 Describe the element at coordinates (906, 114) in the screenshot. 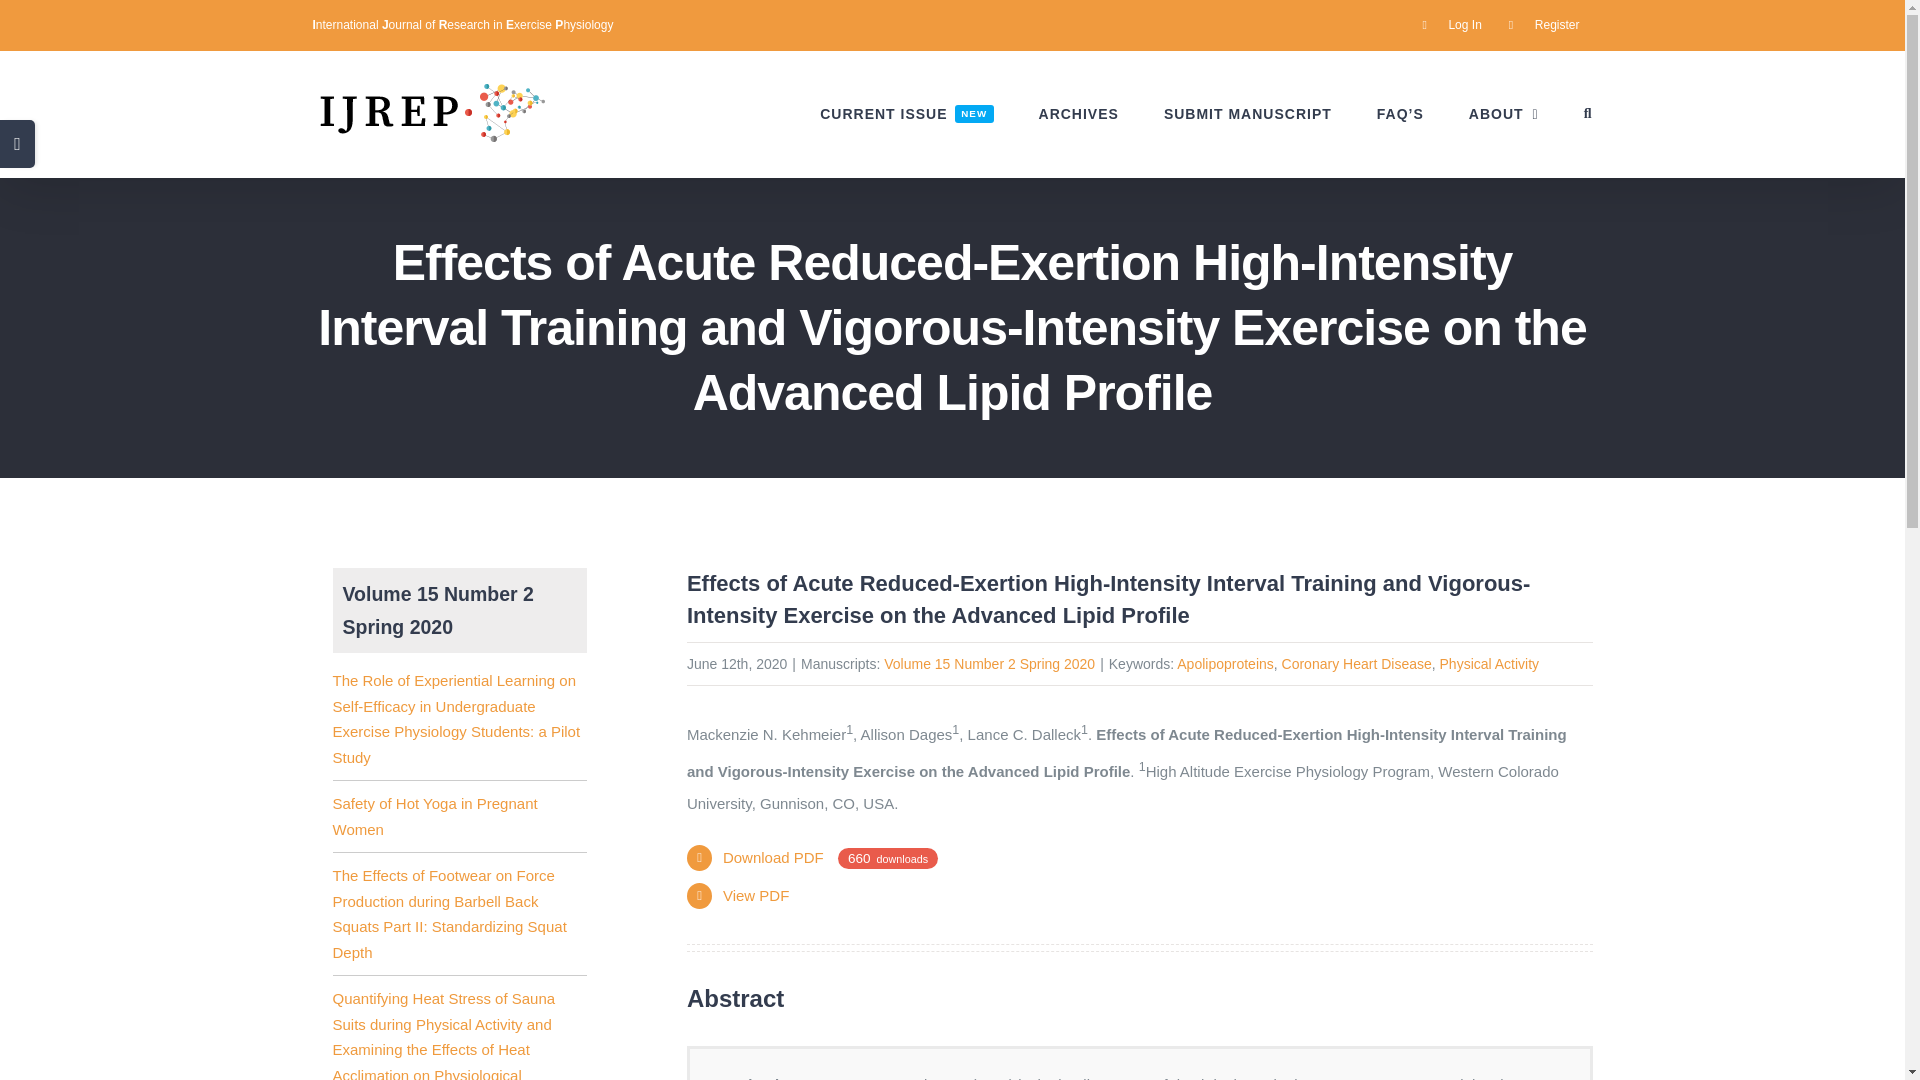

I see `Register` at that location.